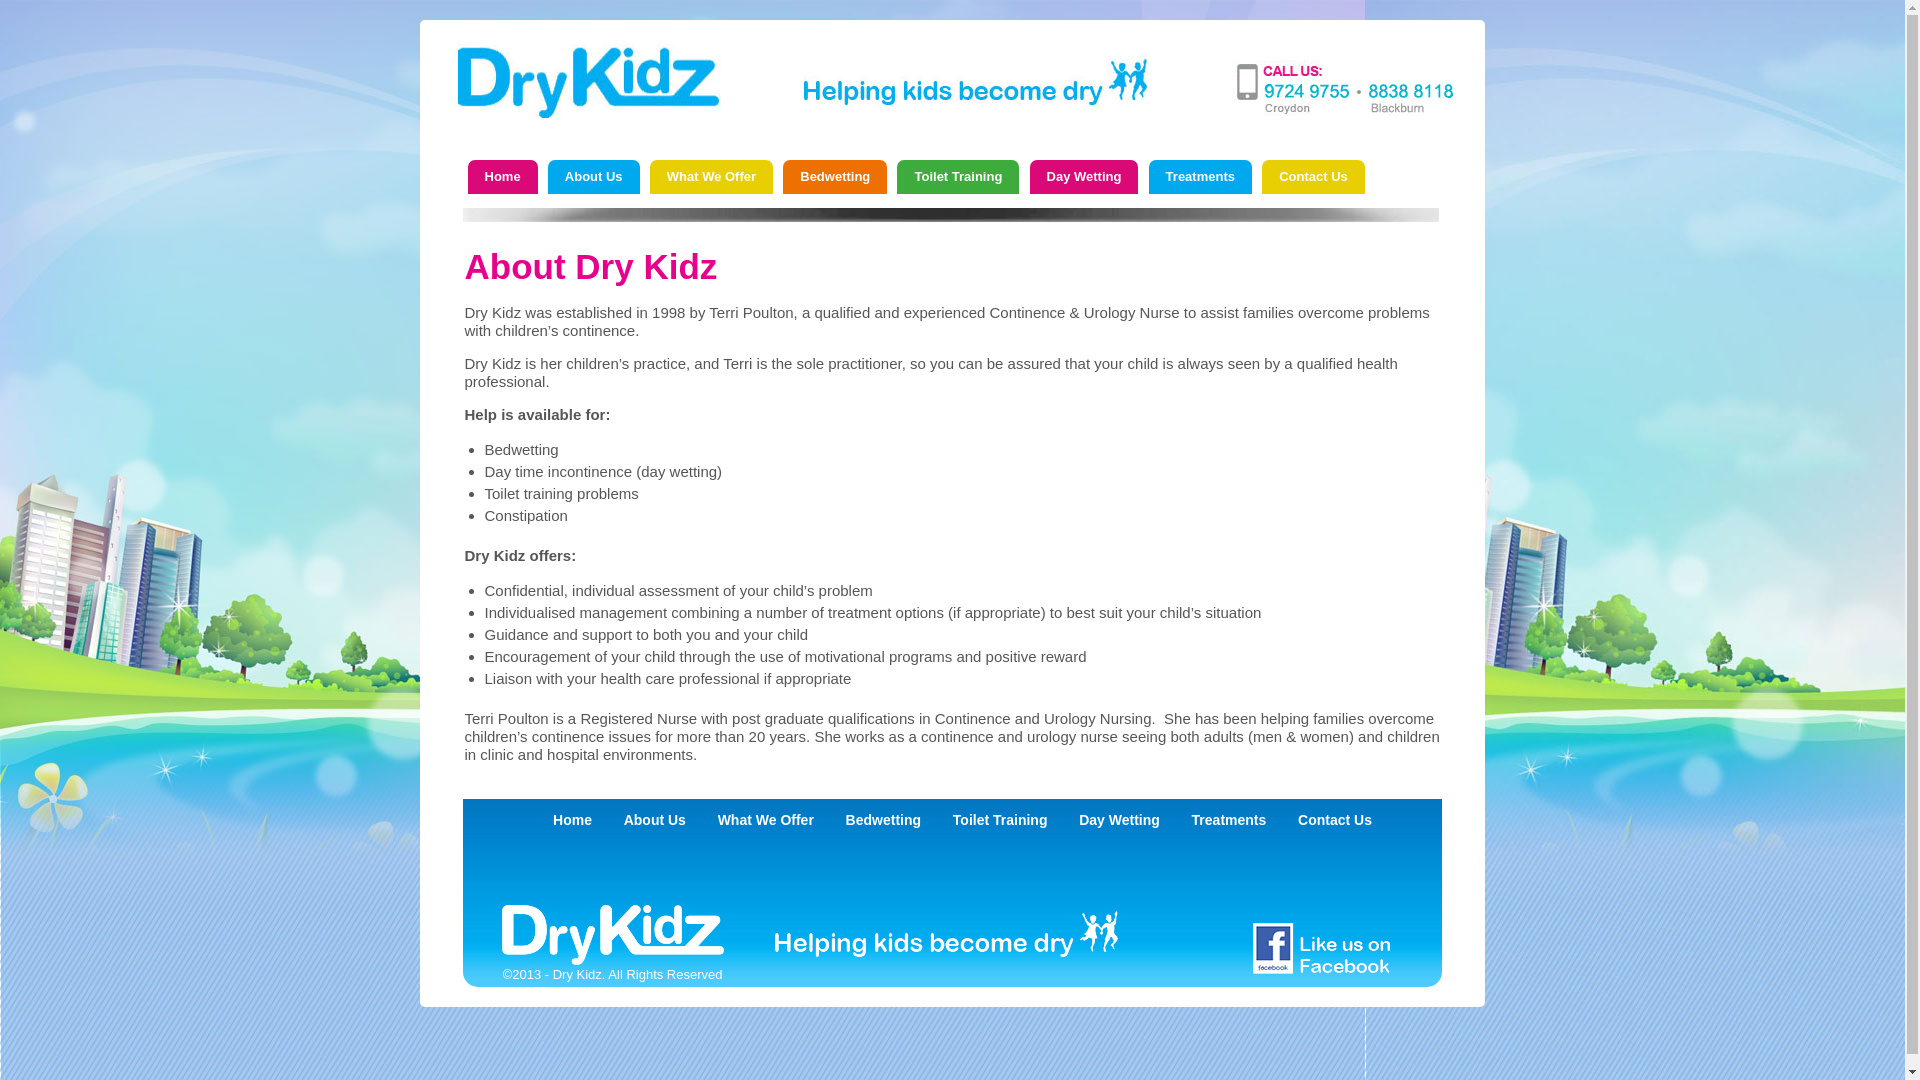  What do you see at coordinates (1084, 177) in the screenshot?
I see `Day Wetting` at bounding box center [1084, 177].